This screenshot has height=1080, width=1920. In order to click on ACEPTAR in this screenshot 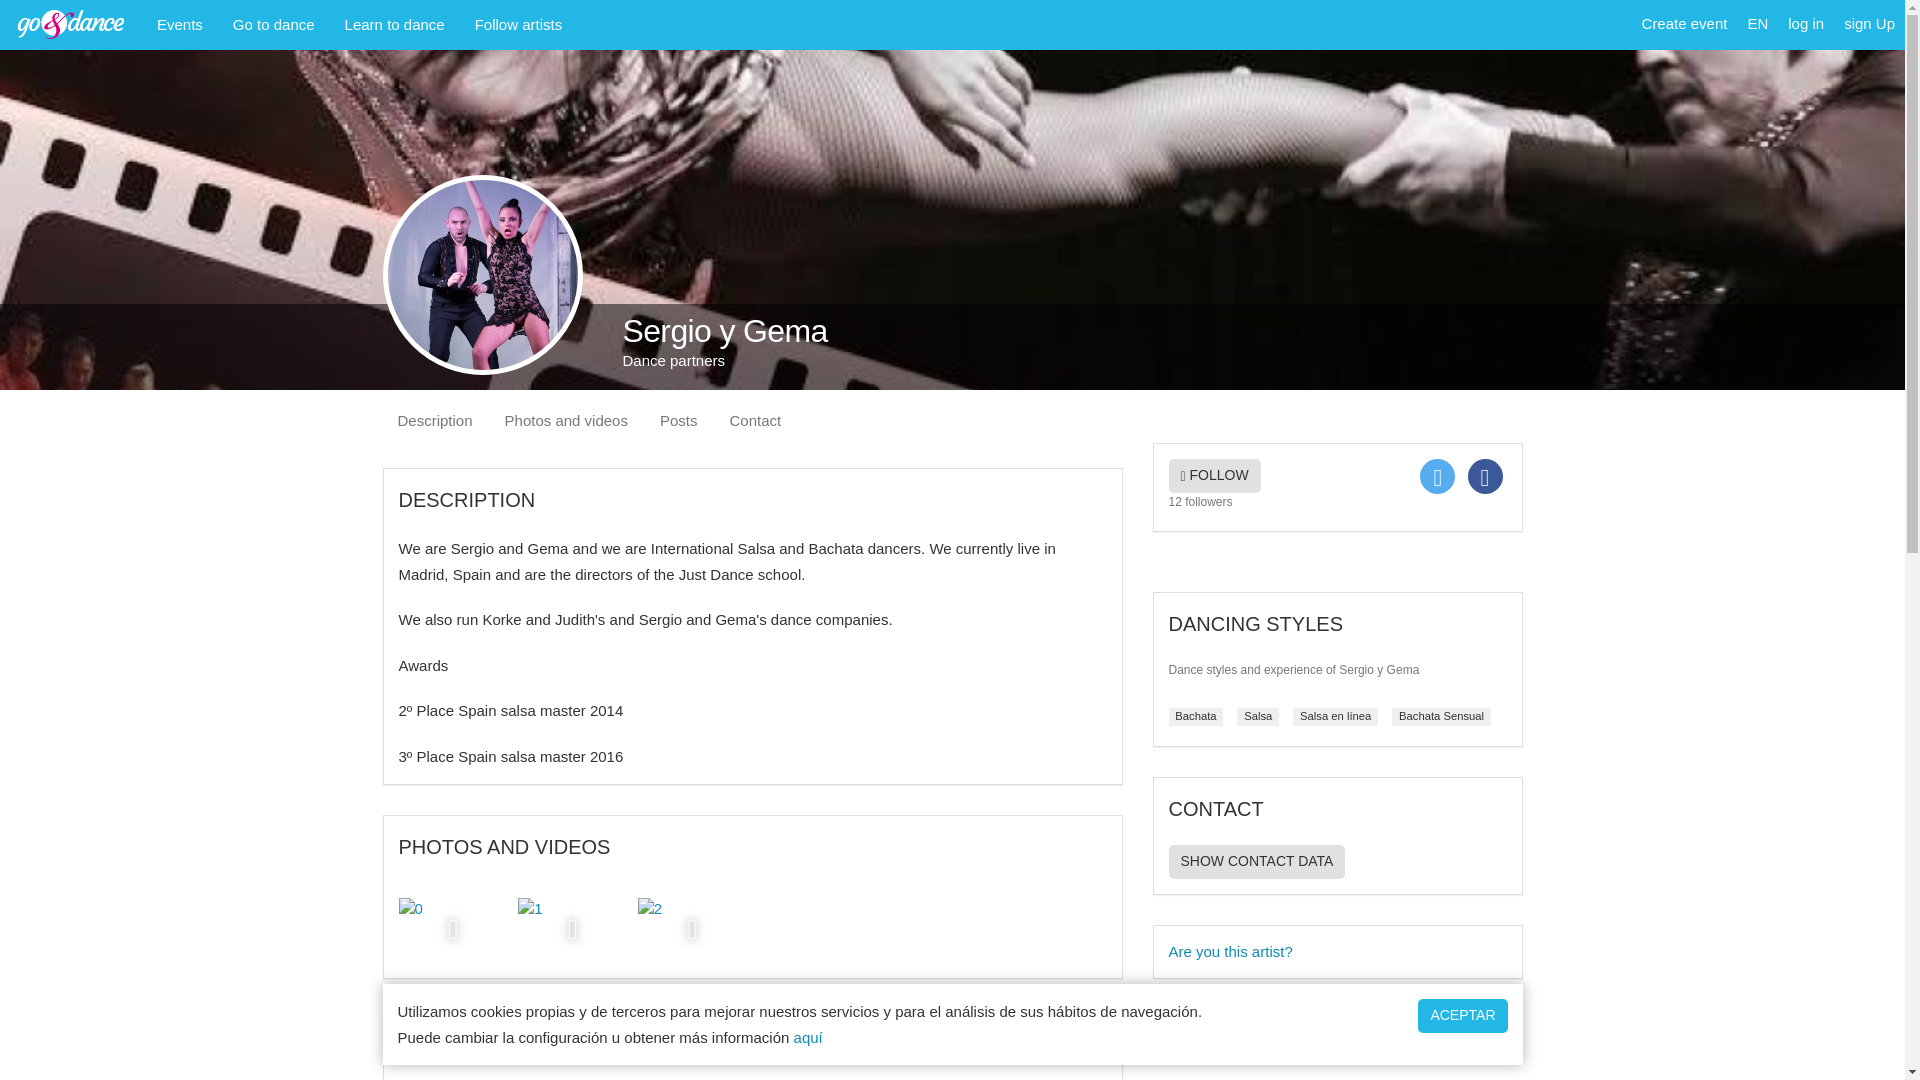, I will do `click(1462, 1016)`.